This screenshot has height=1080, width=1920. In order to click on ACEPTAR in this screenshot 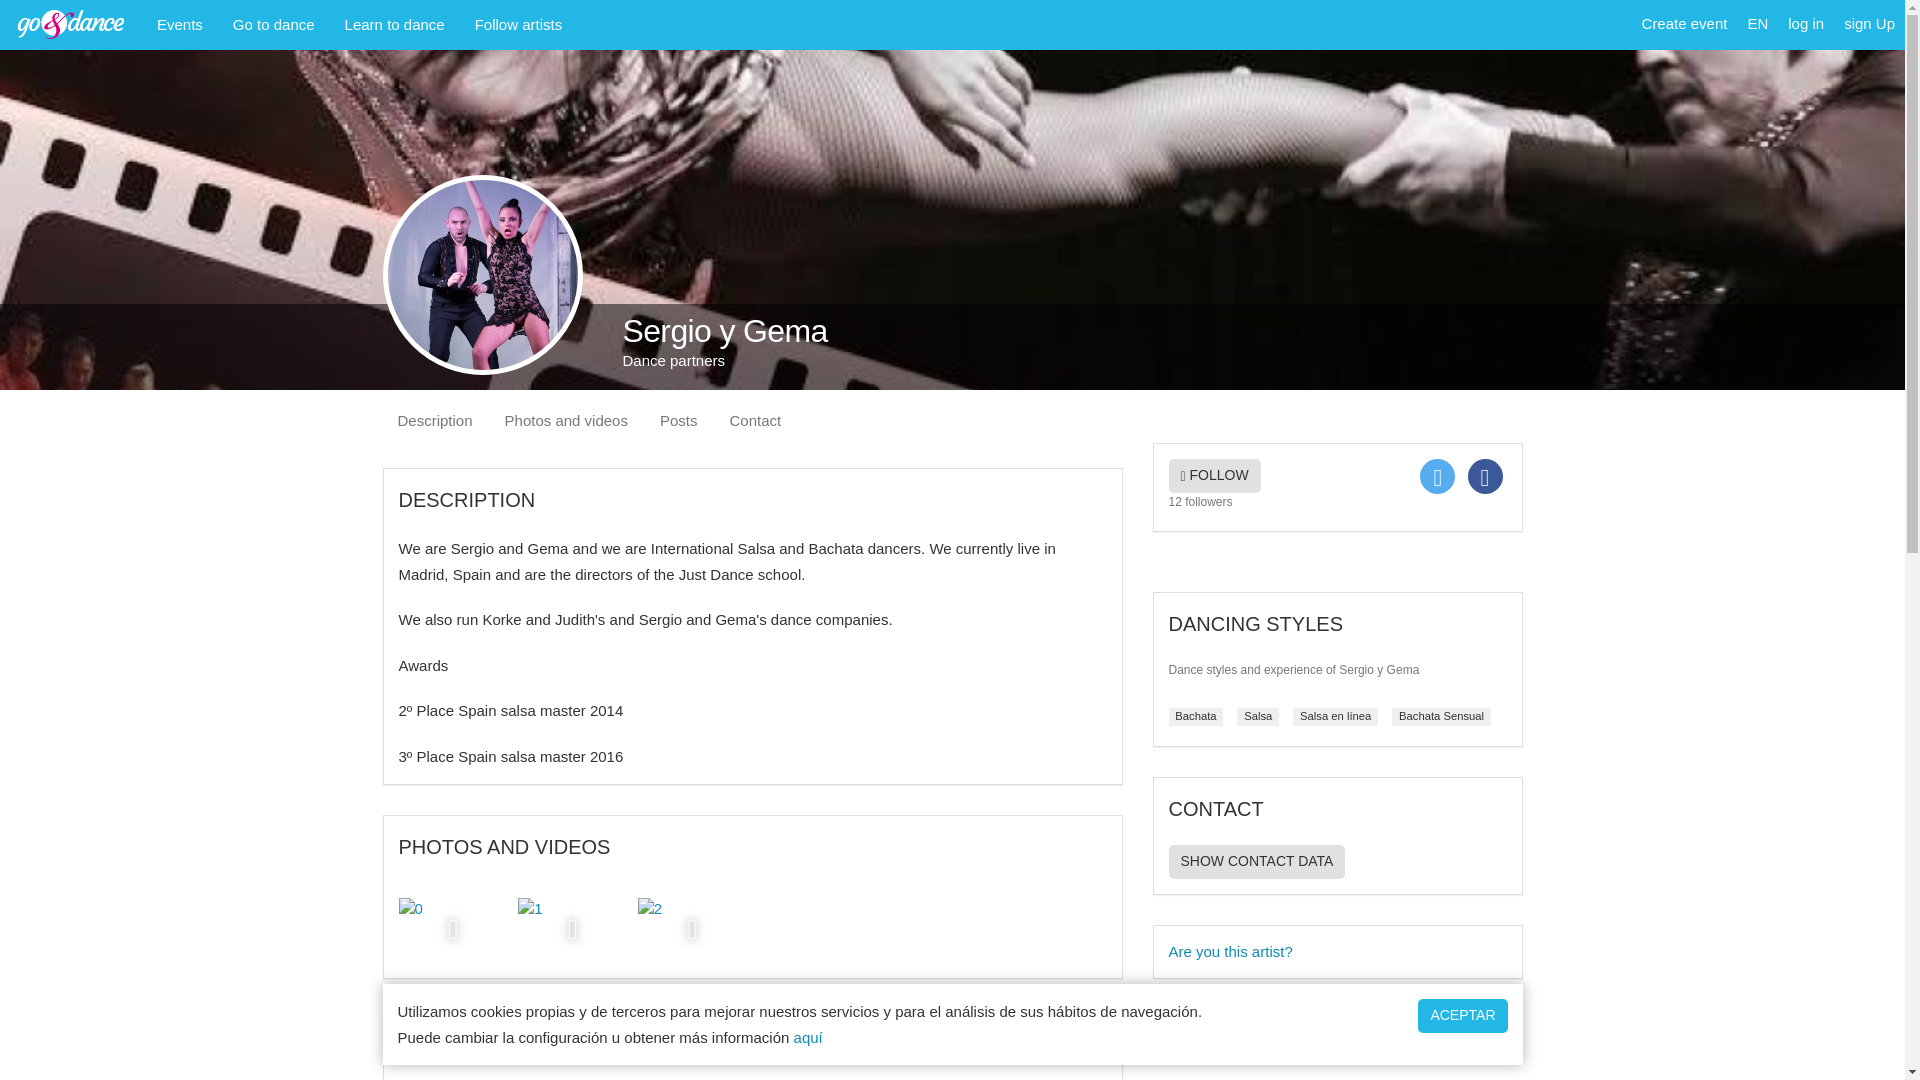, I will do `click(1462, 1016)`.